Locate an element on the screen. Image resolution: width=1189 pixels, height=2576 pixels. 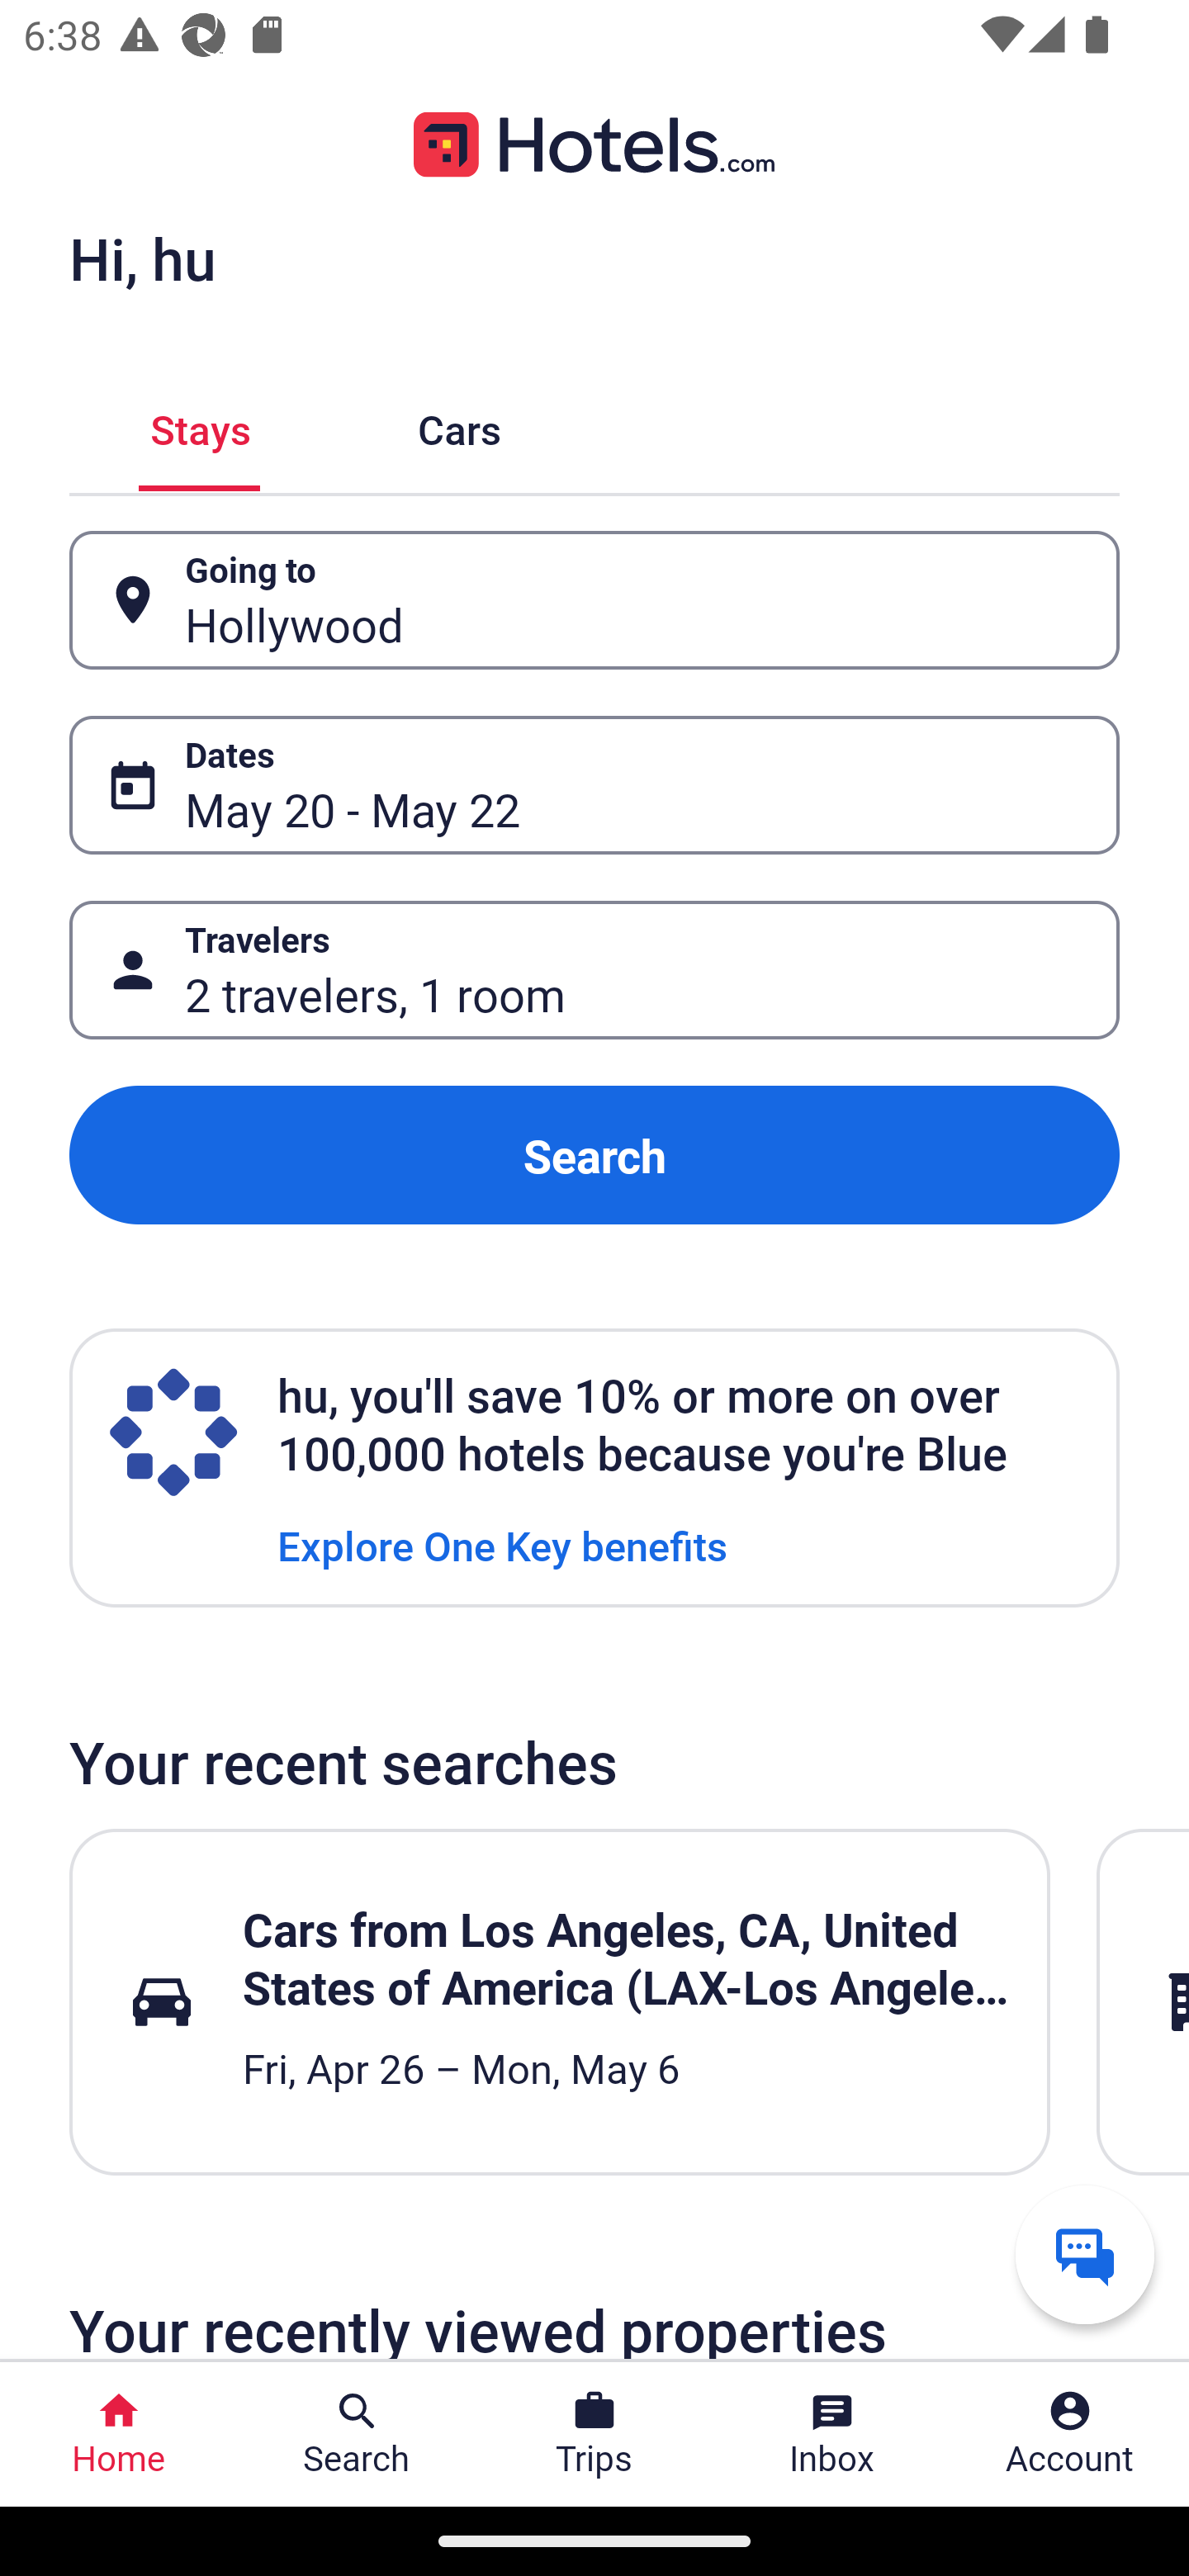
Going to Button Hollywood is located at coordinates (594, 599).